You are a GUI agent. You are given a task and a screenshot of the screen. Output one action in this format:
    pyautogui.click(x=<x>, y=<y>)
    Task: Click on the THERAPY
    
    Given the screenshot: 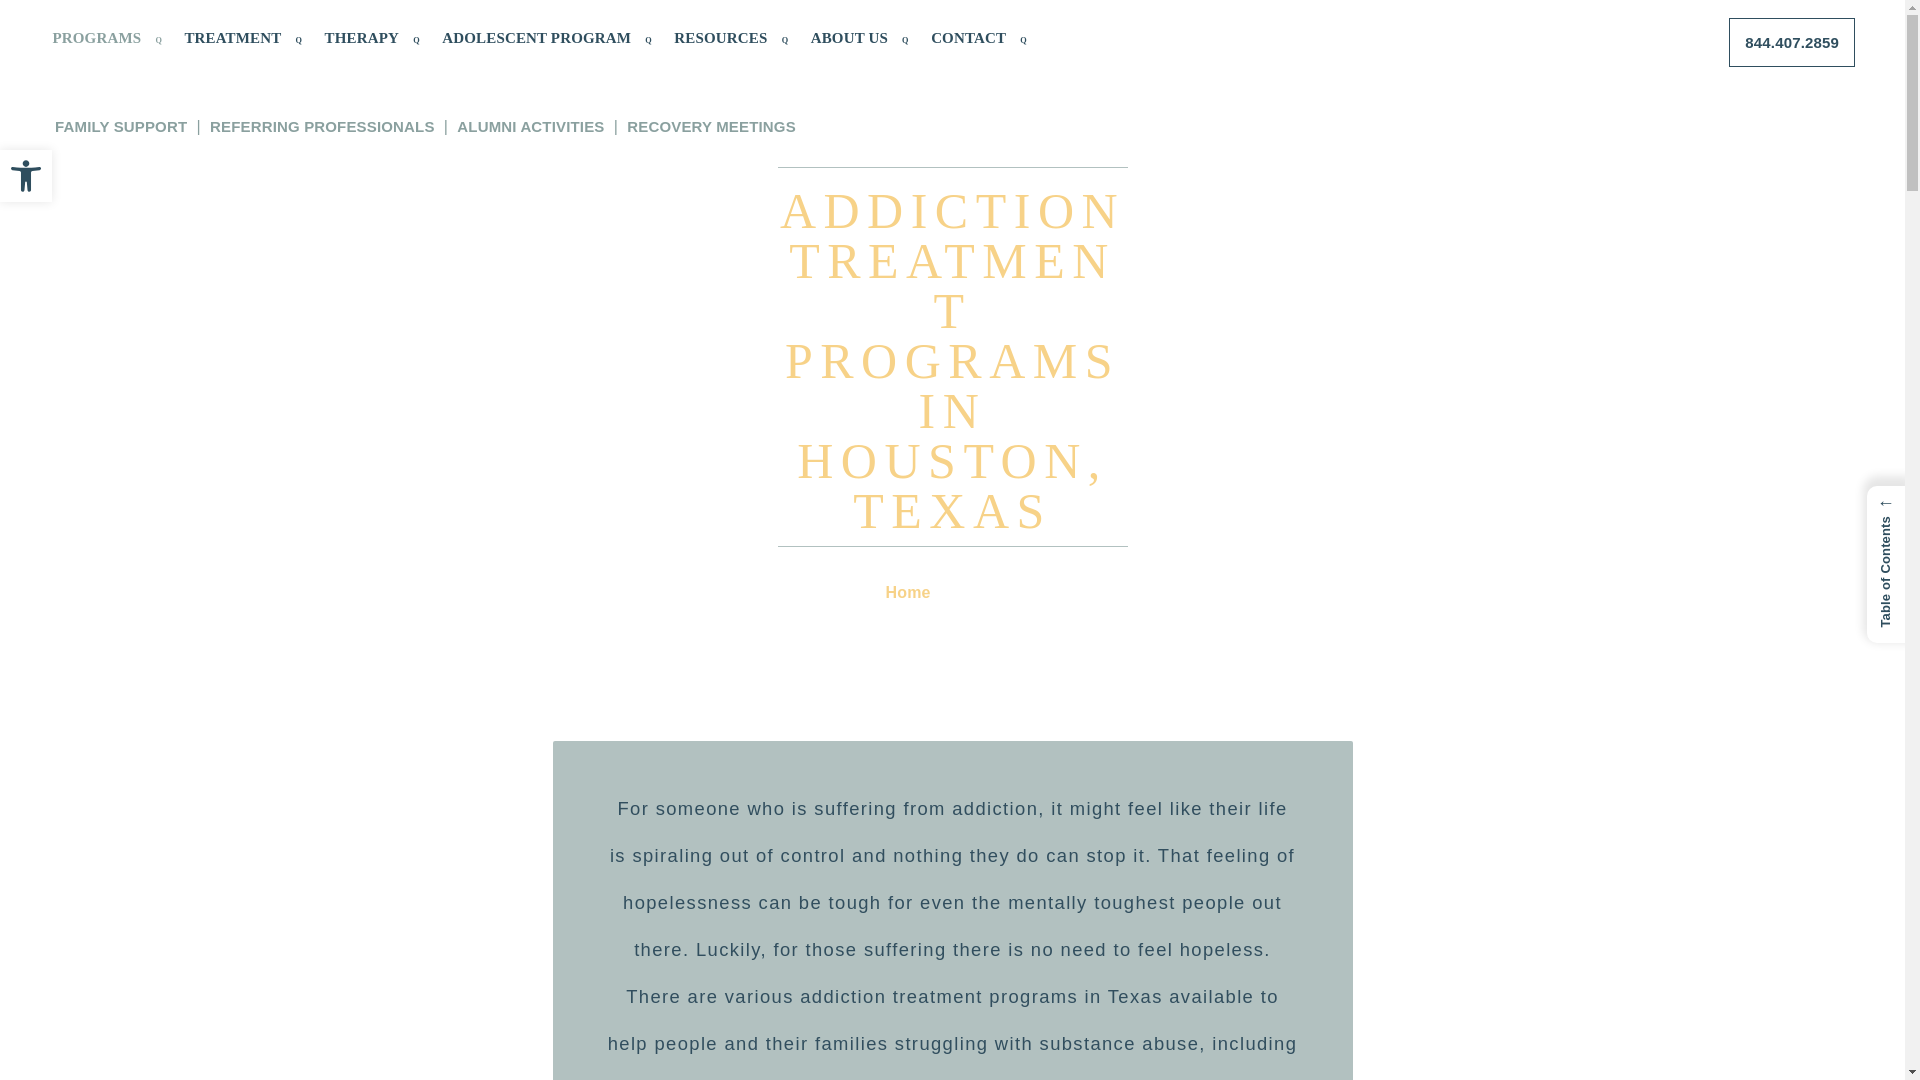 What is the action you would take?
    pyautogui.click(x=370, y=38)
    